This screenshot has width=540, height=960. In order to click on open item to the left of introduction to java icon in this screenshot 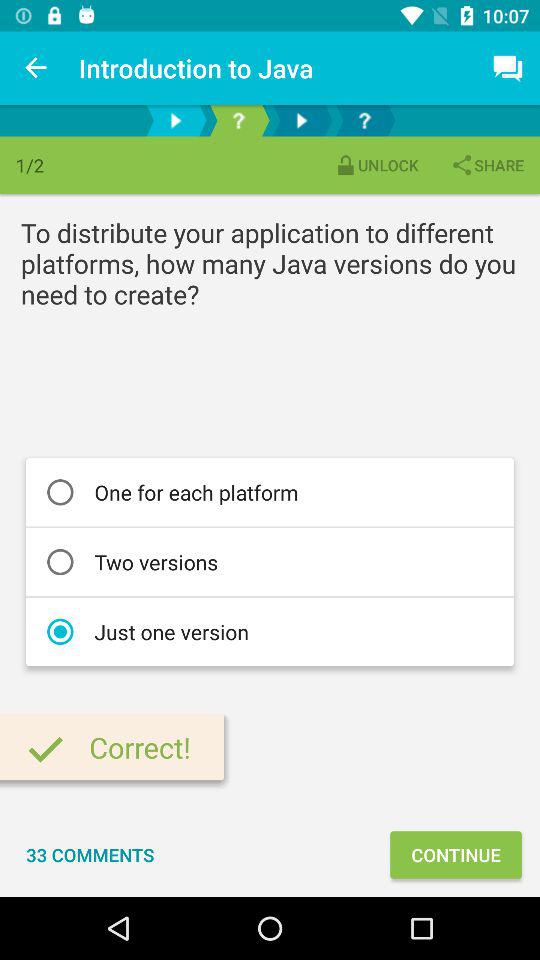, I will do `click(36, 68)`.